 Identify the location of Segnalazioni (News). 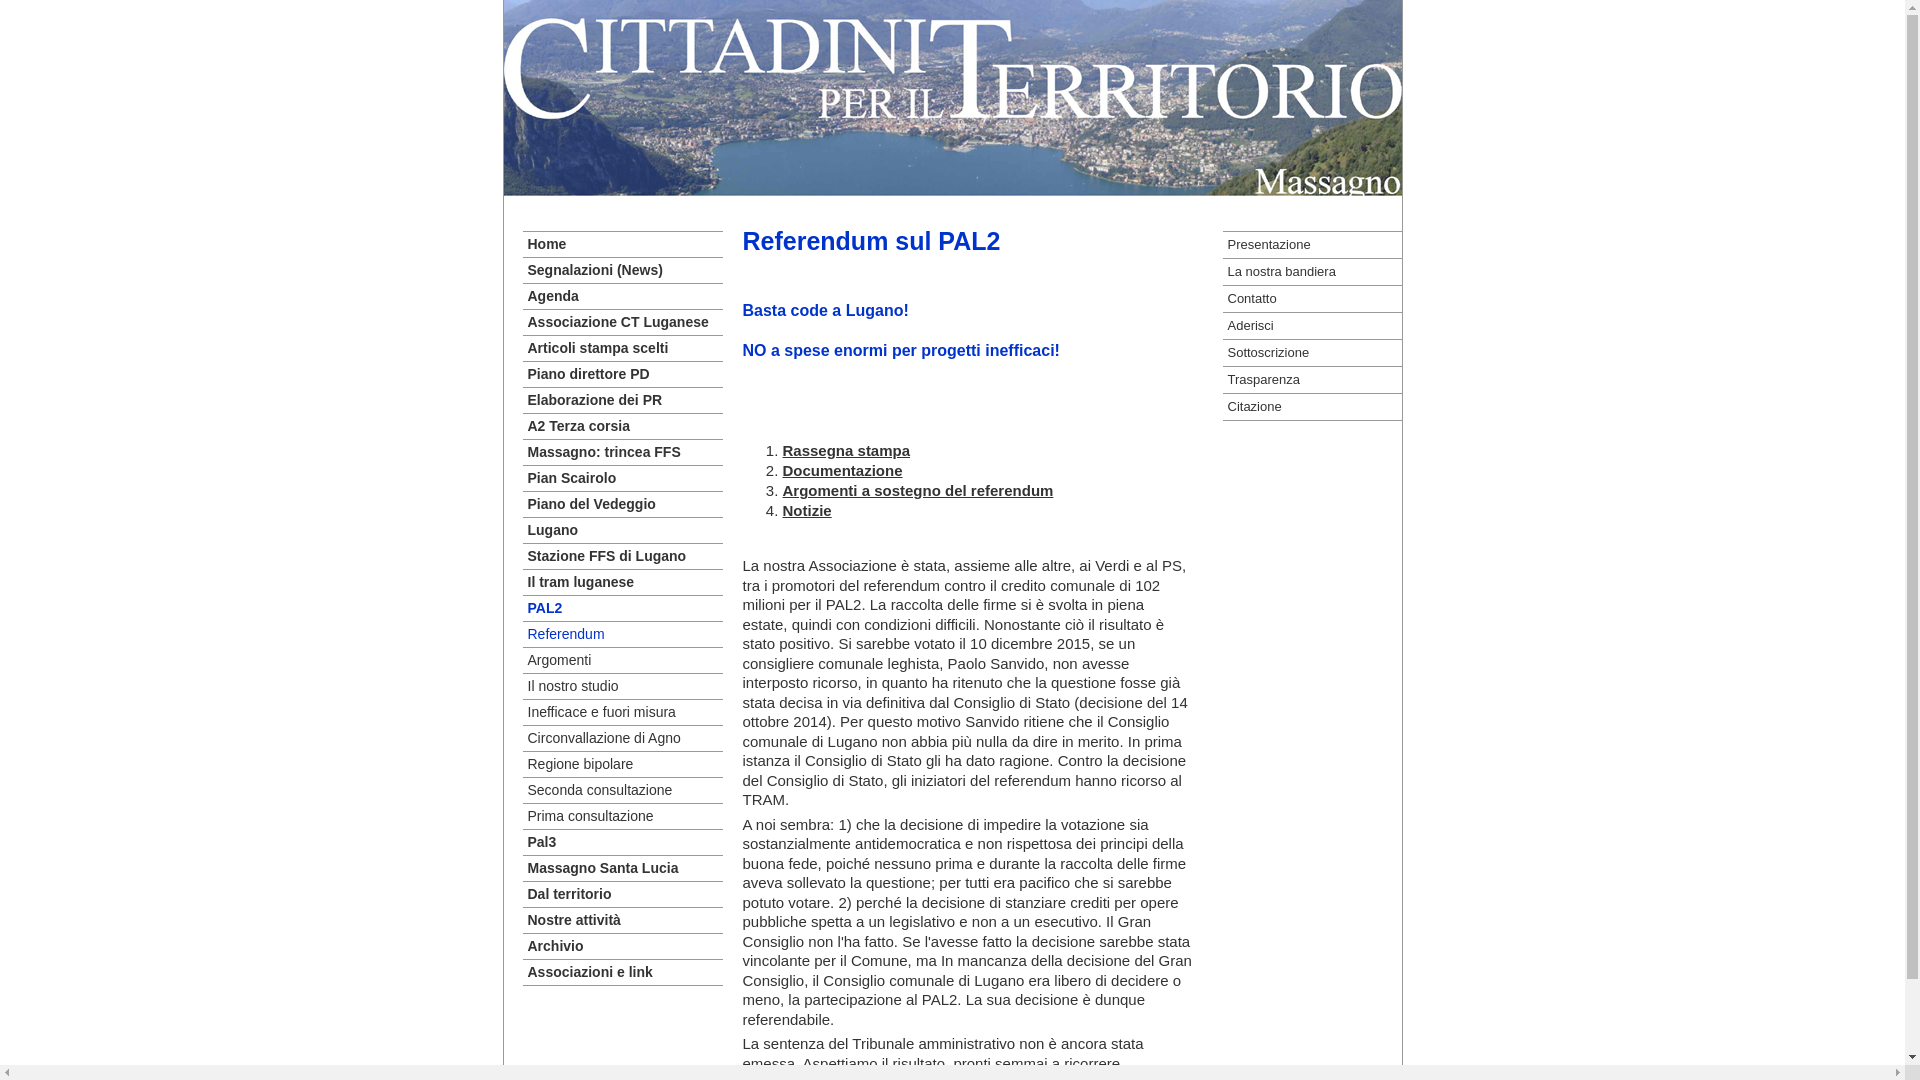
(622, 270).